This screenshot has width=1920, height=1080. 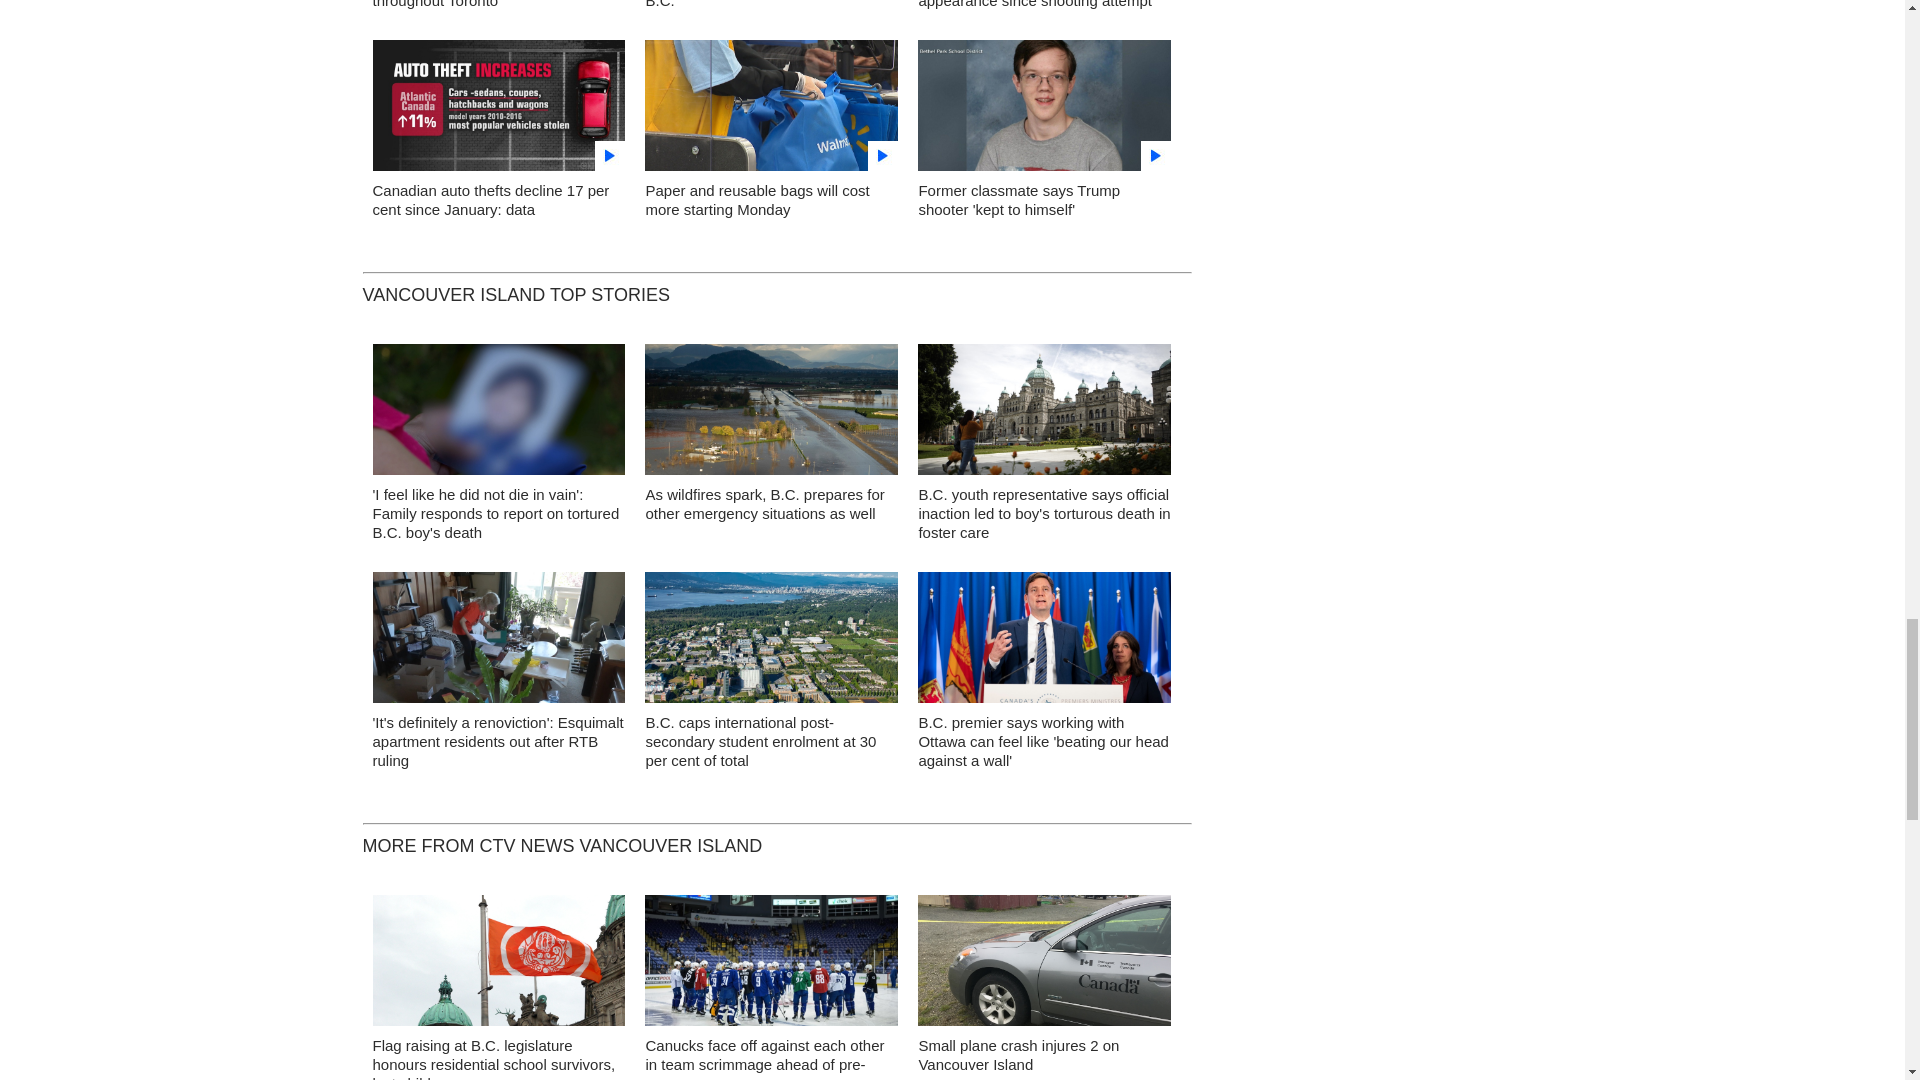 What do you see at coordinates (1044, 415) in the screenshot?
I see `BC Legislature` at bounding box center [1044, 415].